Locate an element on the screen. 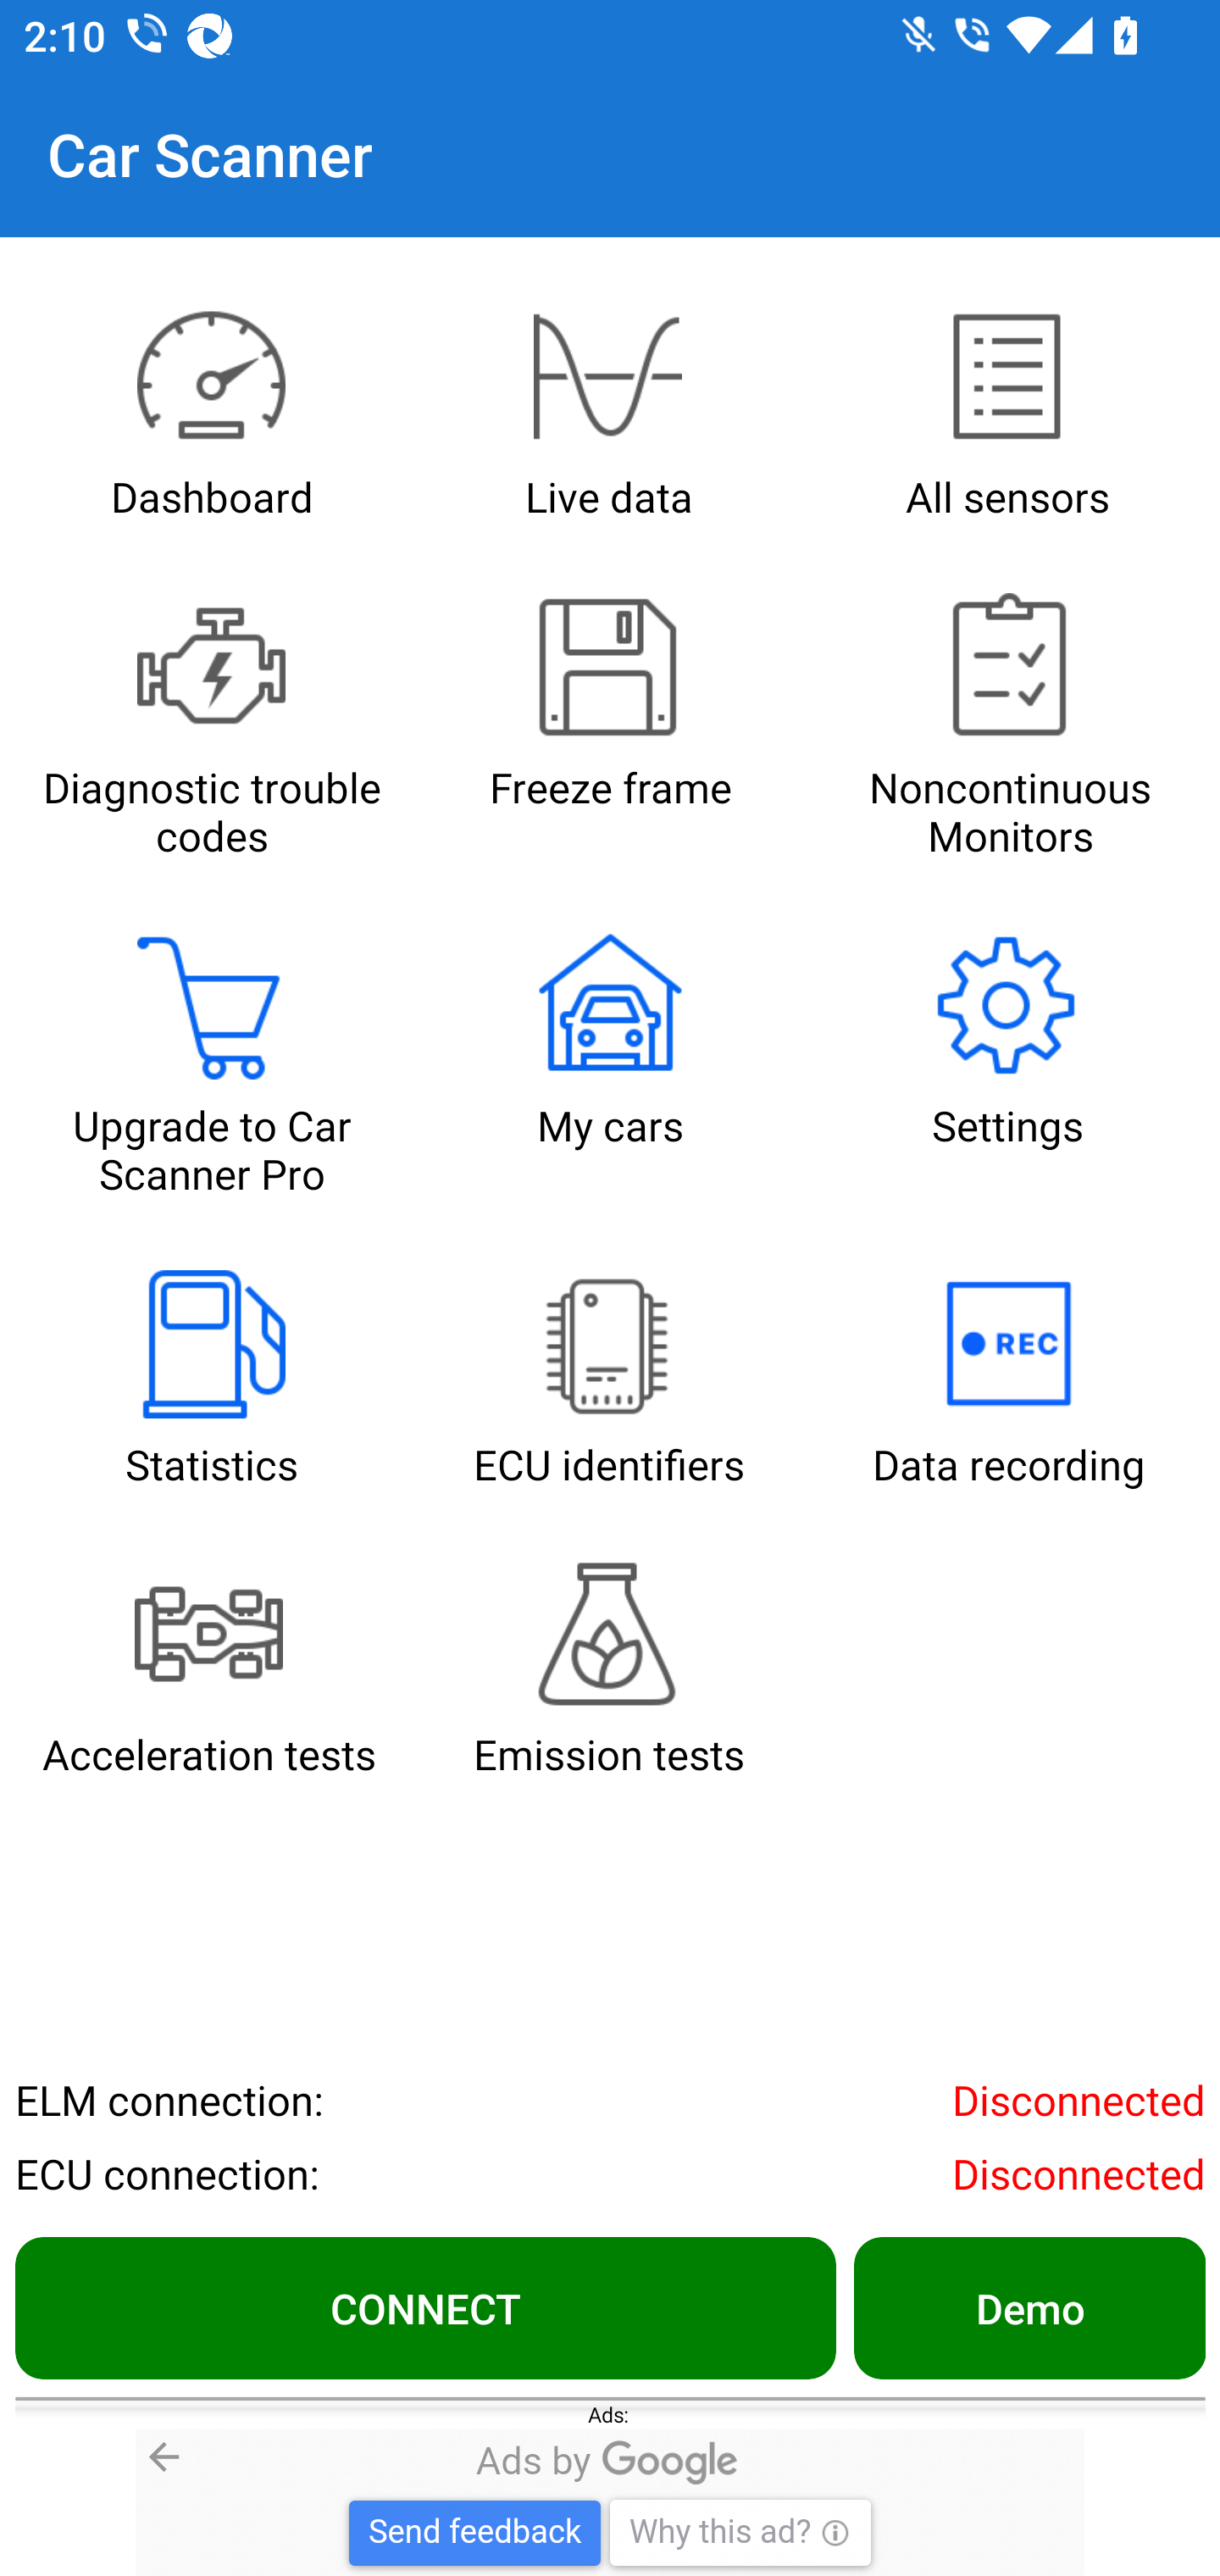 Image resolution: width=1220 pixels, height=2576 pixels. CONNECT is located at coordinates (425, 2307).